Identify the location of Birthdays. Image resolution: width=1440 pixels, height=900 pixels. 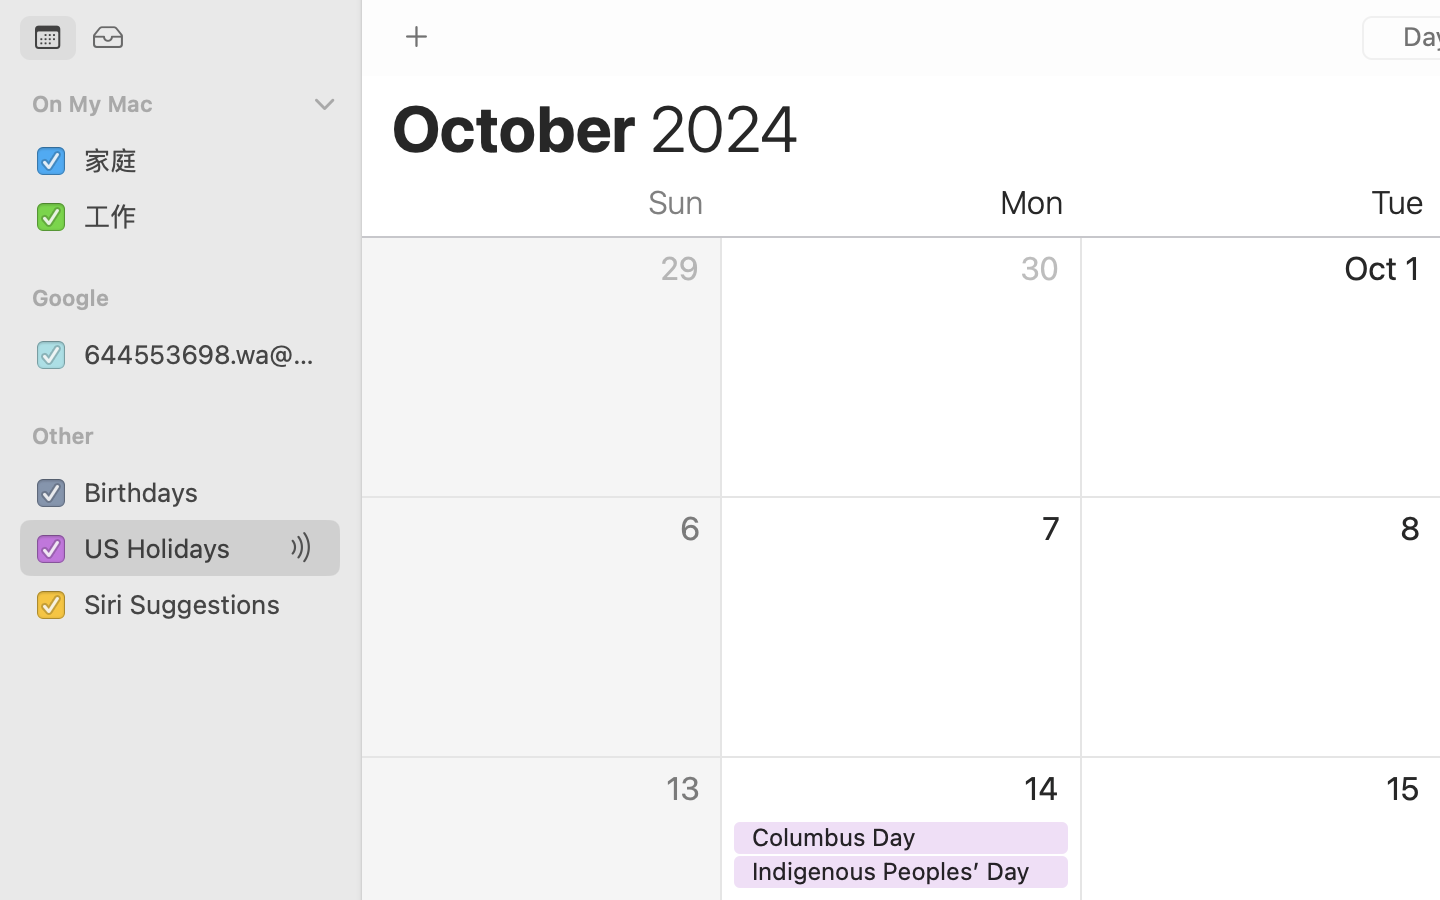
(204, 492).